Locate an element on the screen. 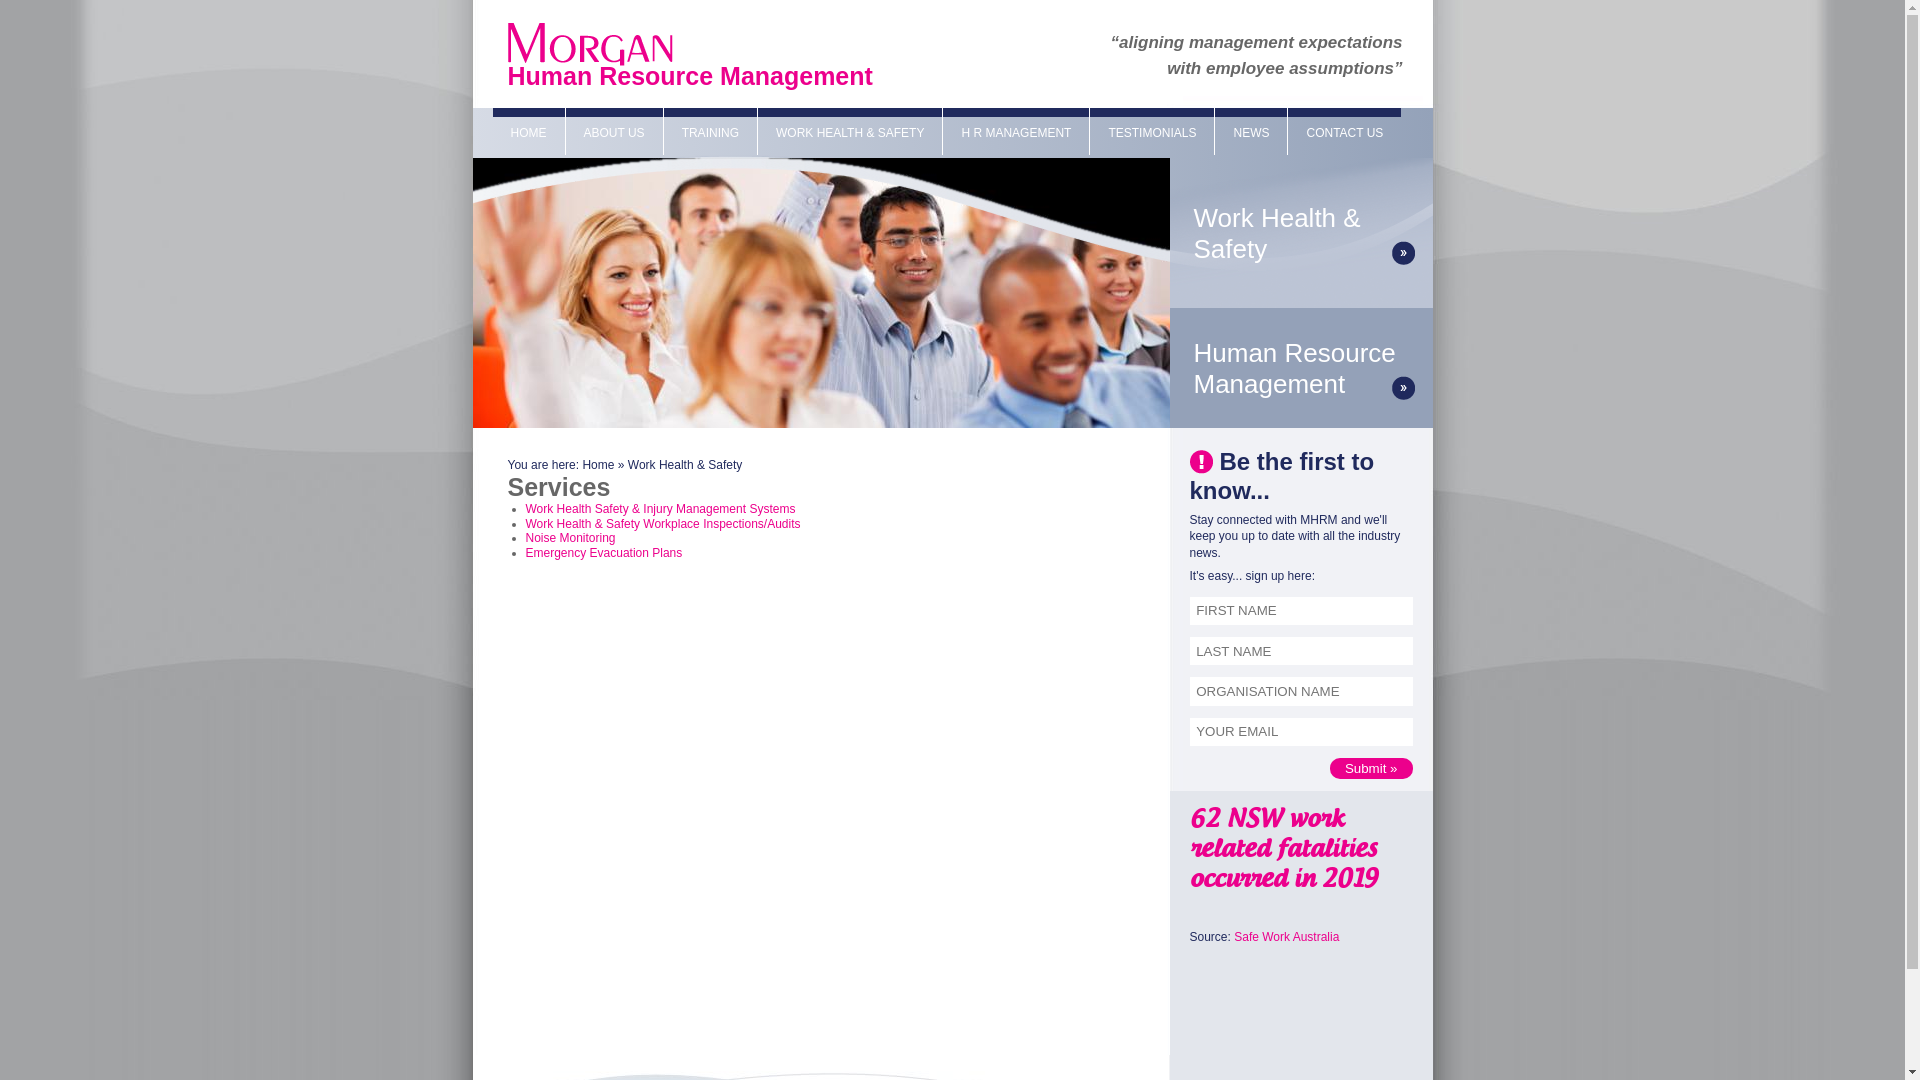 Image resolution: width=1920 pixels, height=1080 pixels. Home is located at coordinates (590, 59).